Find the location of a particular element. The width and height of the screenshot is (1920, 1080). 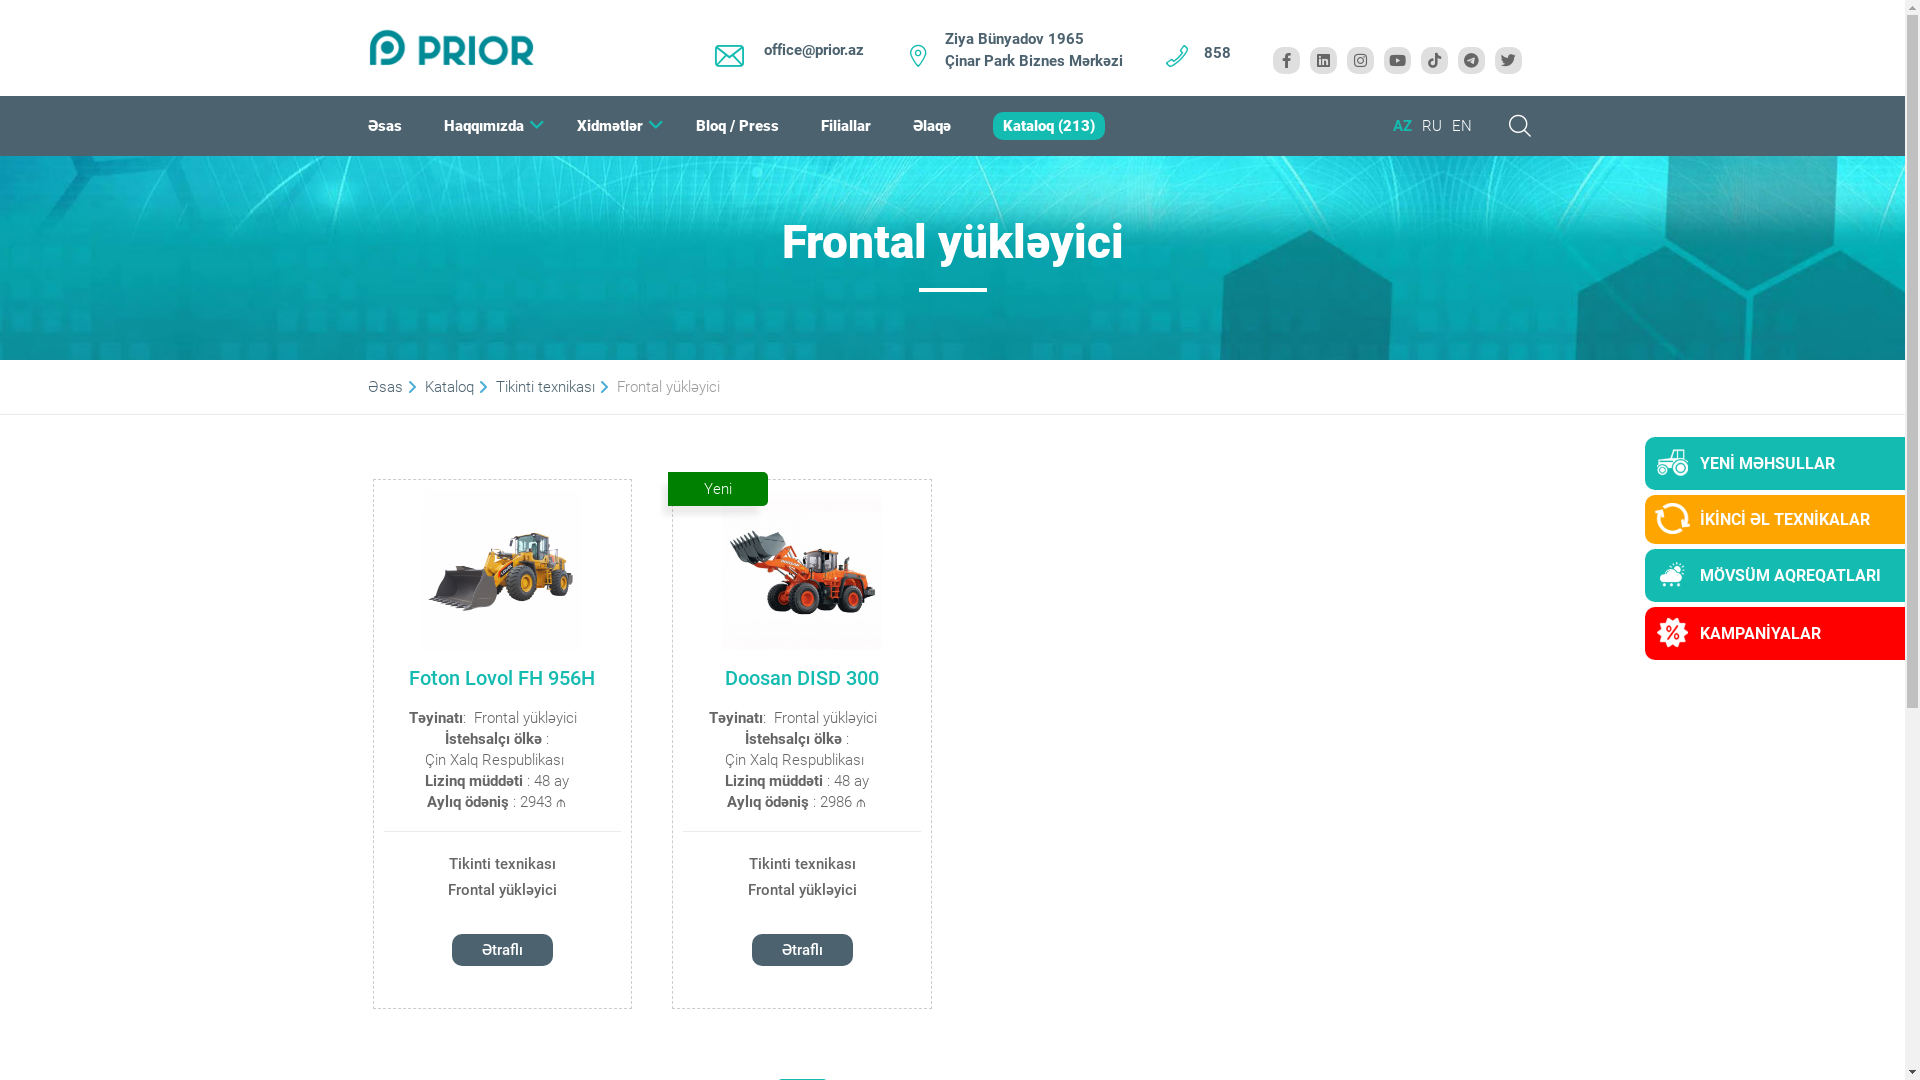

EN is located at coordinates (1462, 126).